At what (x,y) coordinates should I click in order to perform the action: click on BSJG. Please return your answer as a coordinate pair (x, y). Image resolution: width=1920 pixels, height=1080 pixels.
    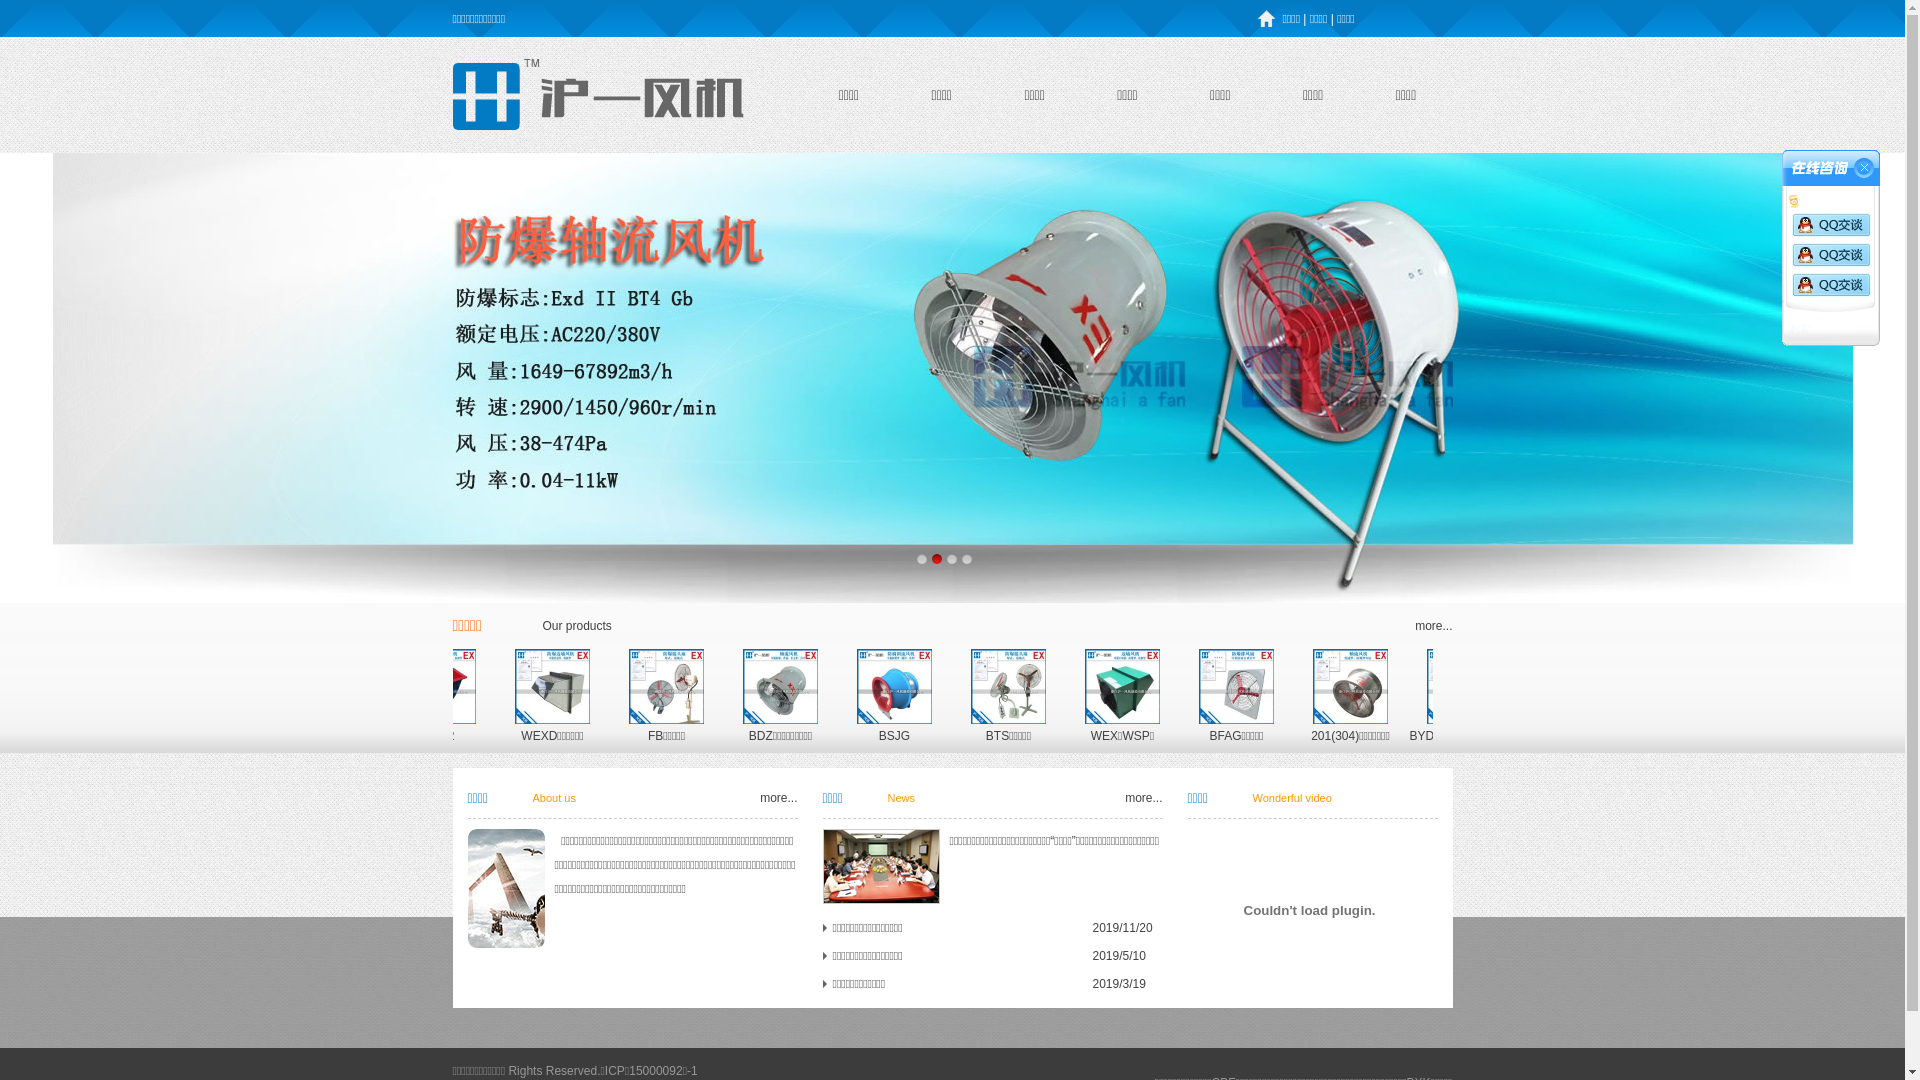
    Looking at the image, I should click on (1134, 736).